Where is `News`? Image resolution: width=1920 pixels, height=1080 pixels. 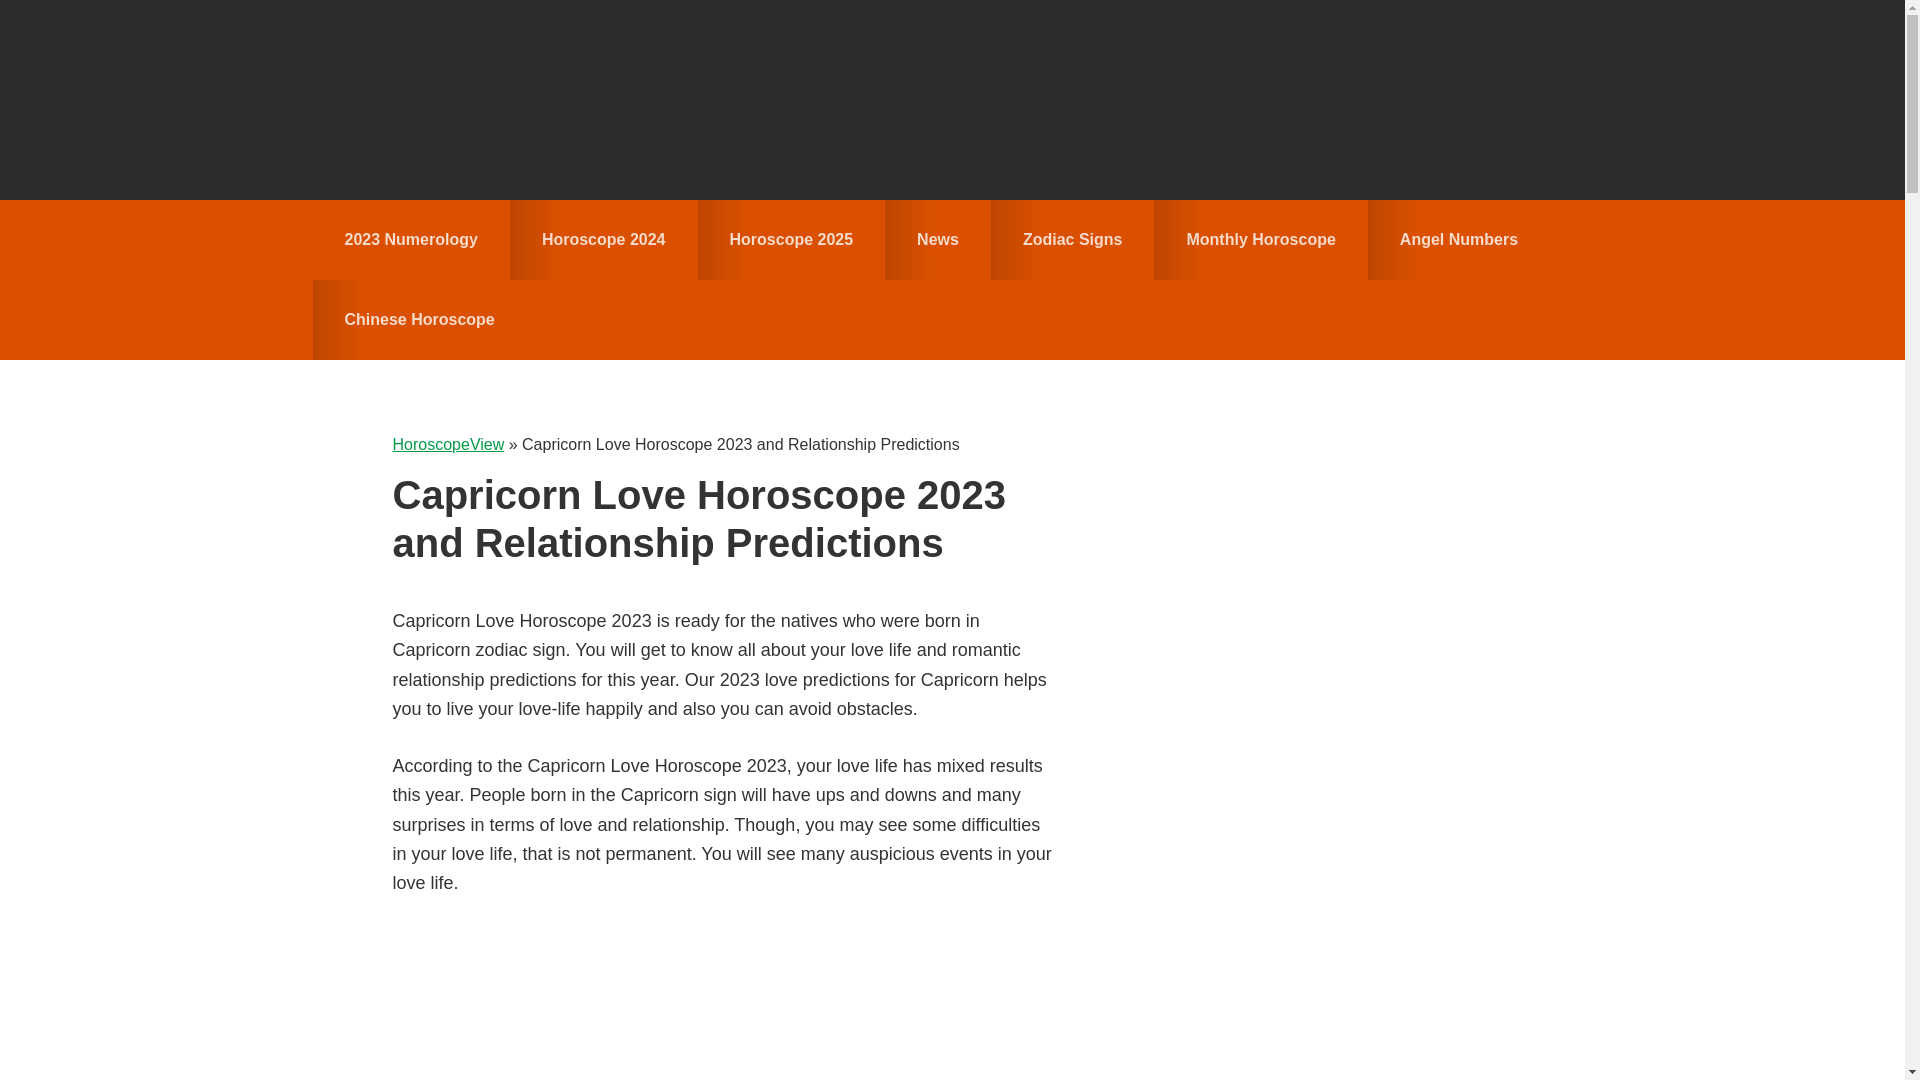
News is located at coordinates (938, 239).